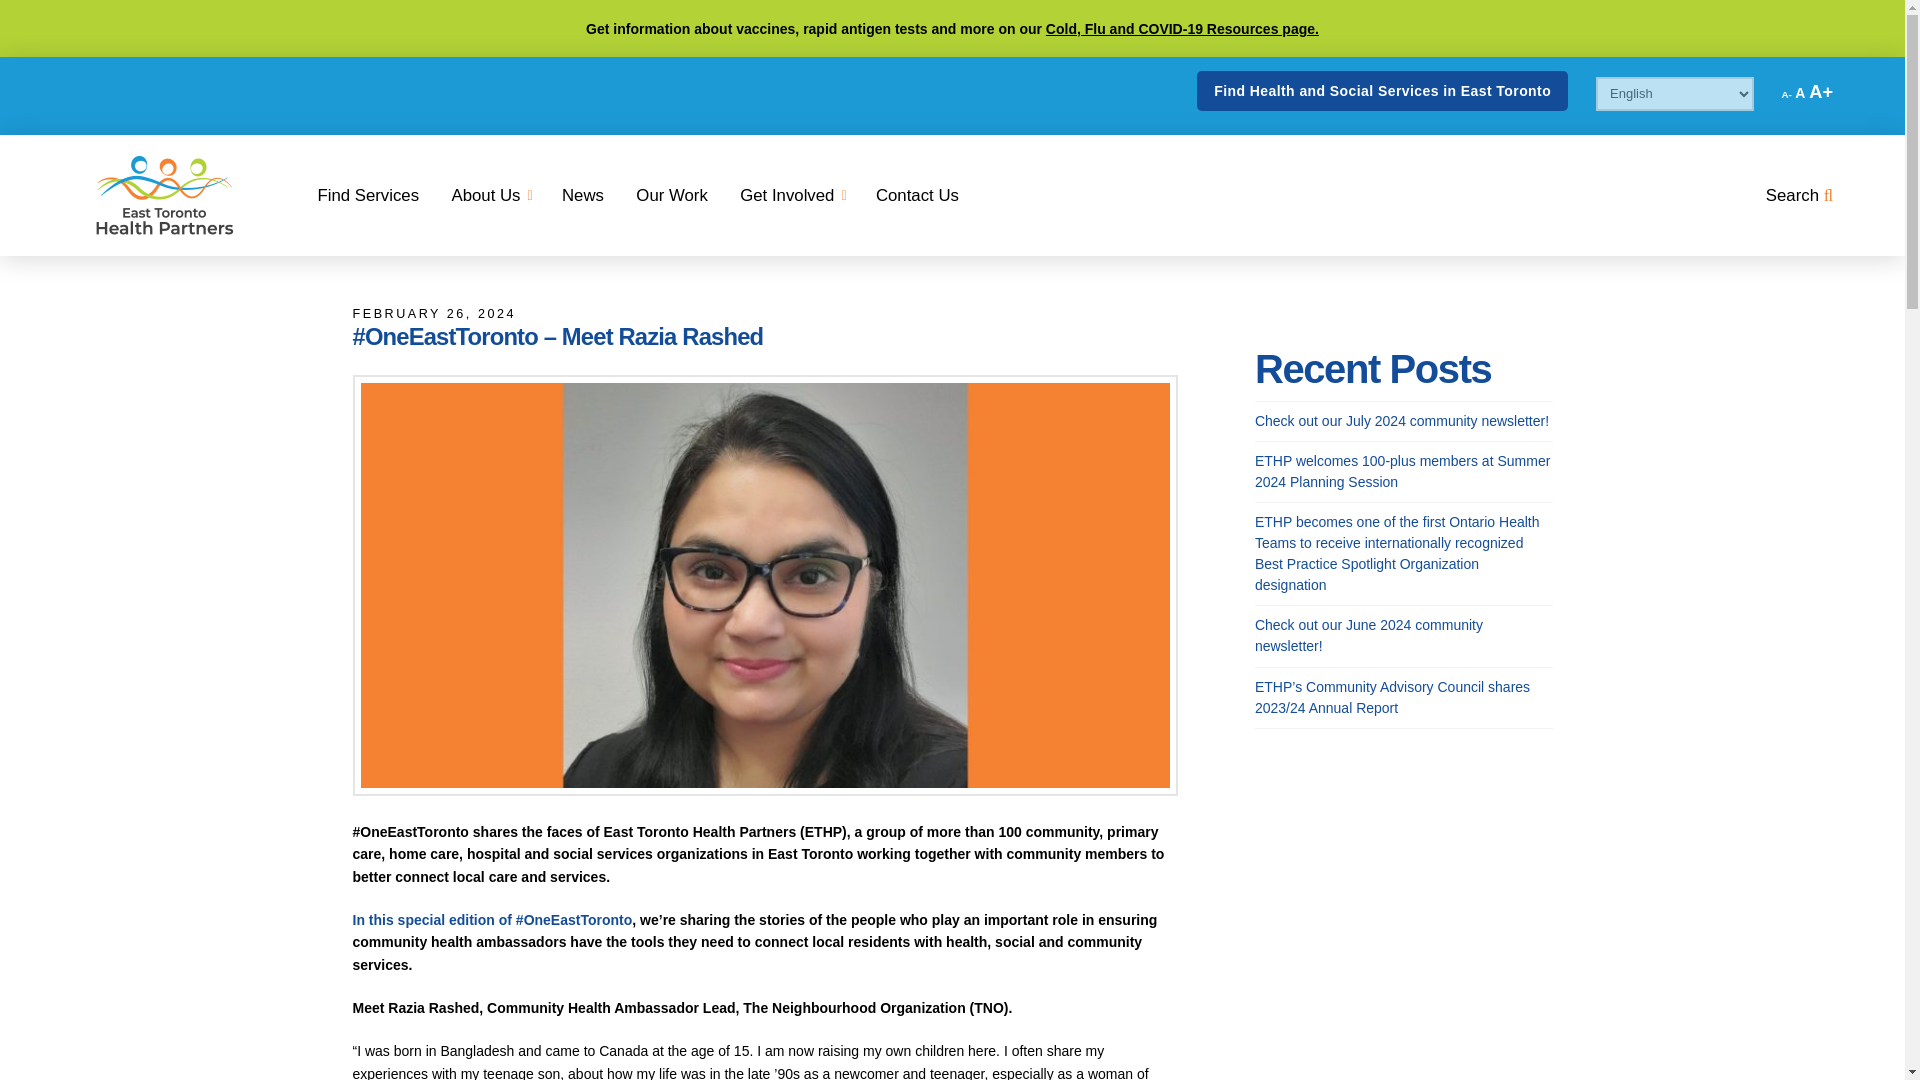 The width and height of the screenshot is (1920, 1080). Describe the element at coordinates (917, 196) in the screenshot. I see `Contact Us` at that location.